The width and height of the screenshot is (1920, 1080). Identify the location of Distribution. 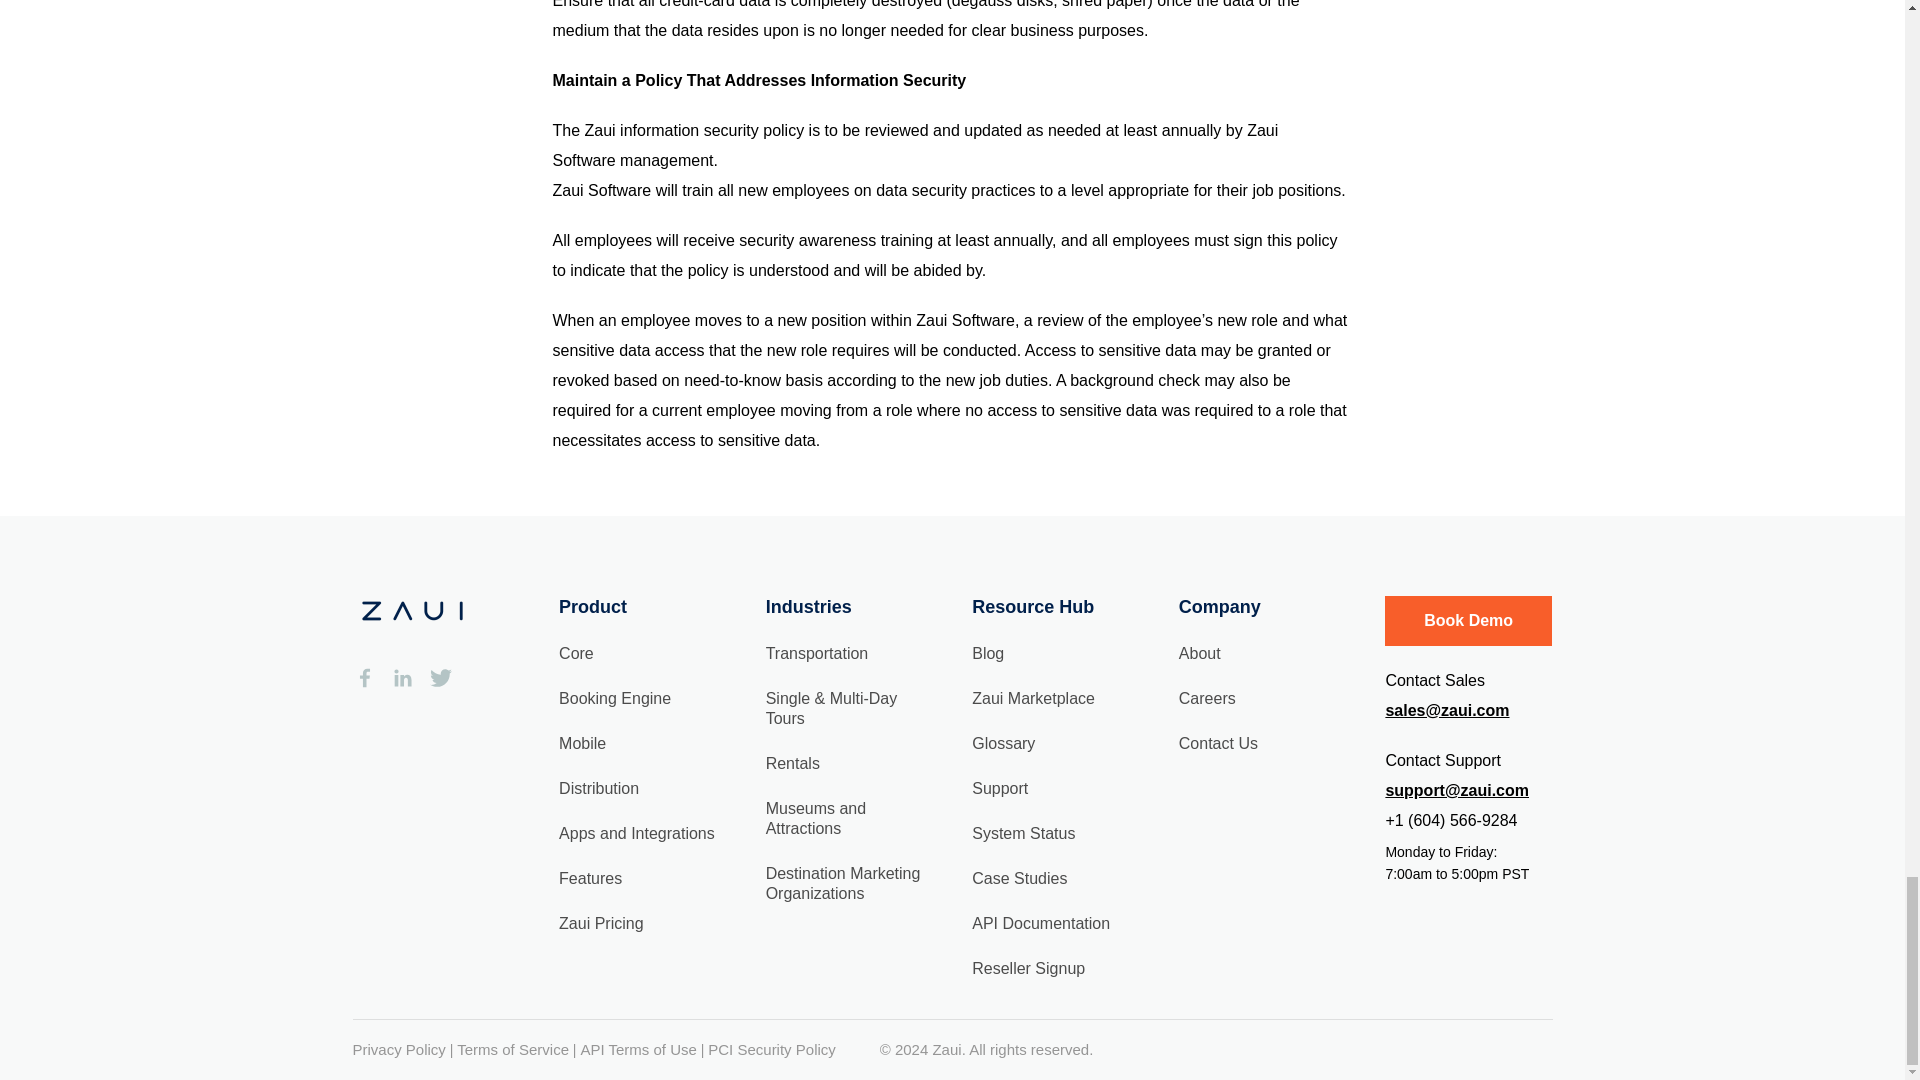
(598, 786).